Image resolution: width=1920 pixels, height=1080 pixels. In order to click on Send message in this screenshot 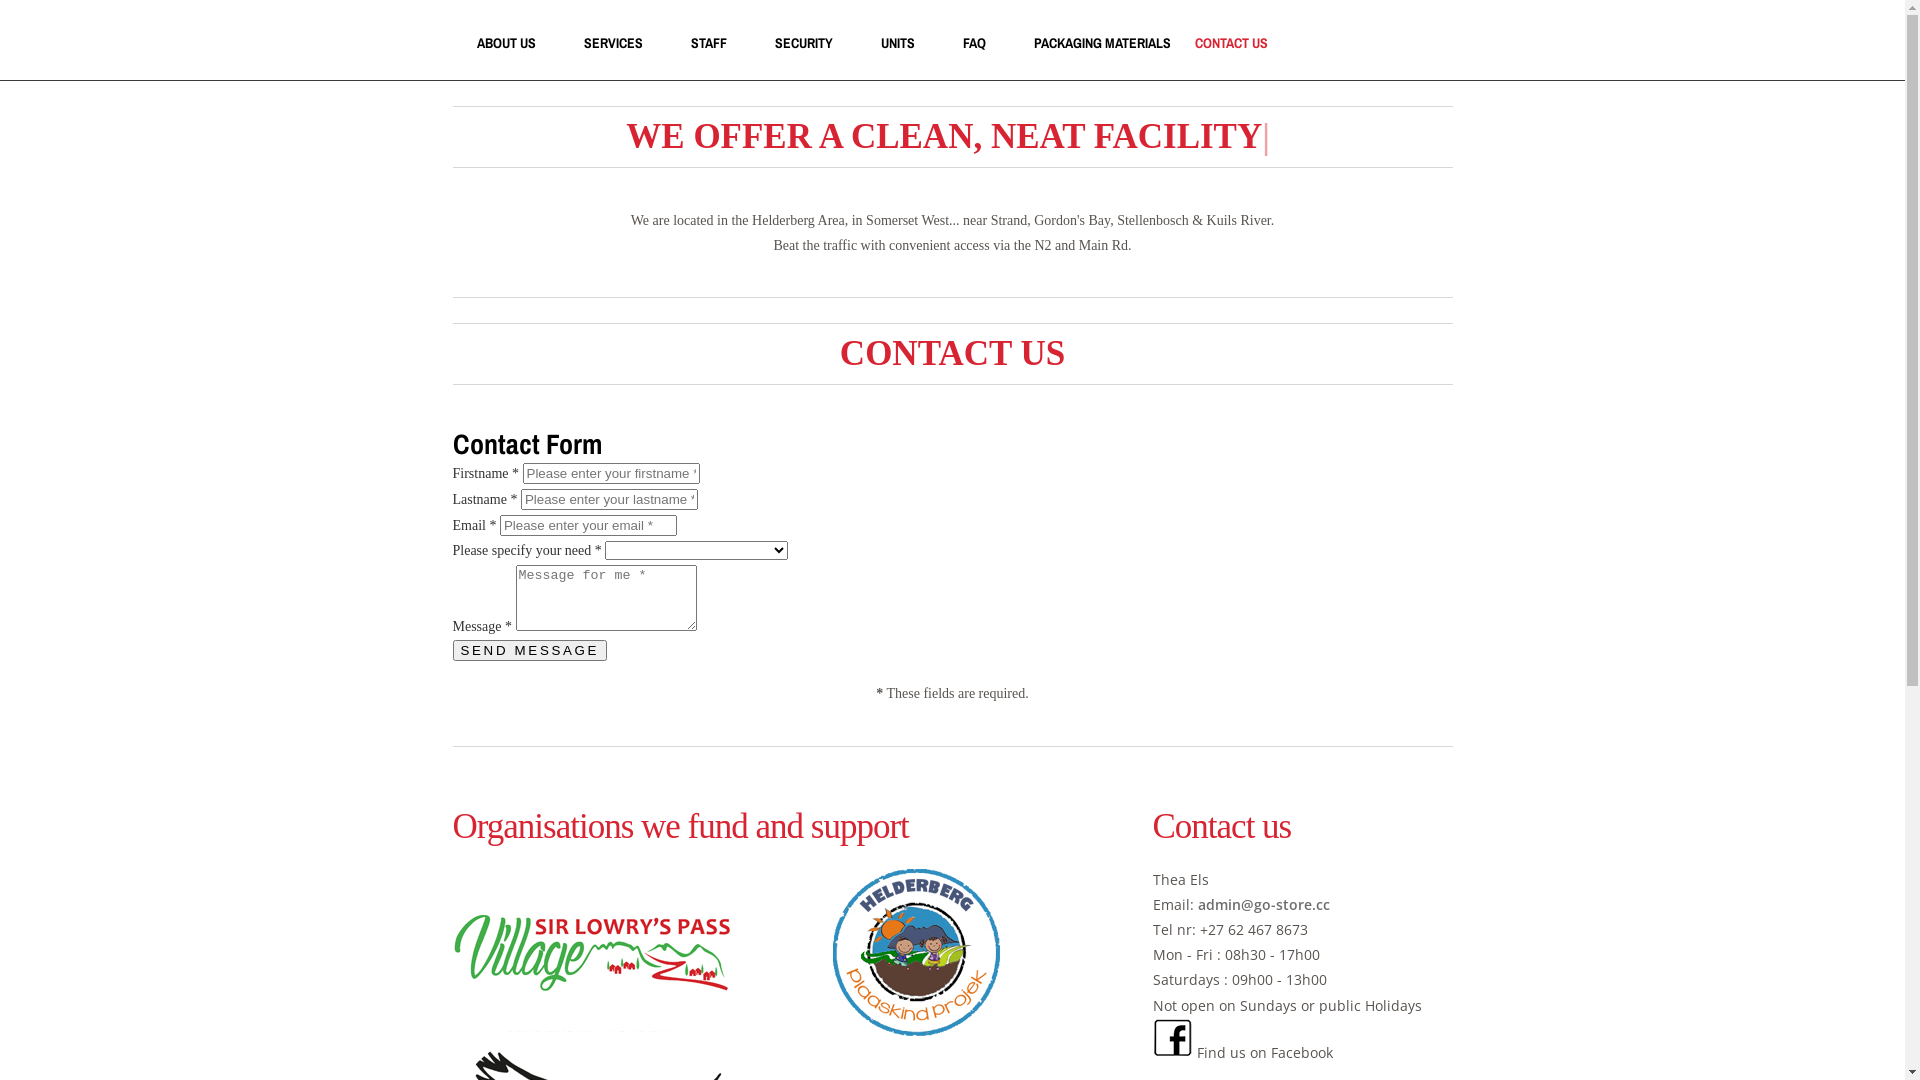, I will do `click(530, 650)`.